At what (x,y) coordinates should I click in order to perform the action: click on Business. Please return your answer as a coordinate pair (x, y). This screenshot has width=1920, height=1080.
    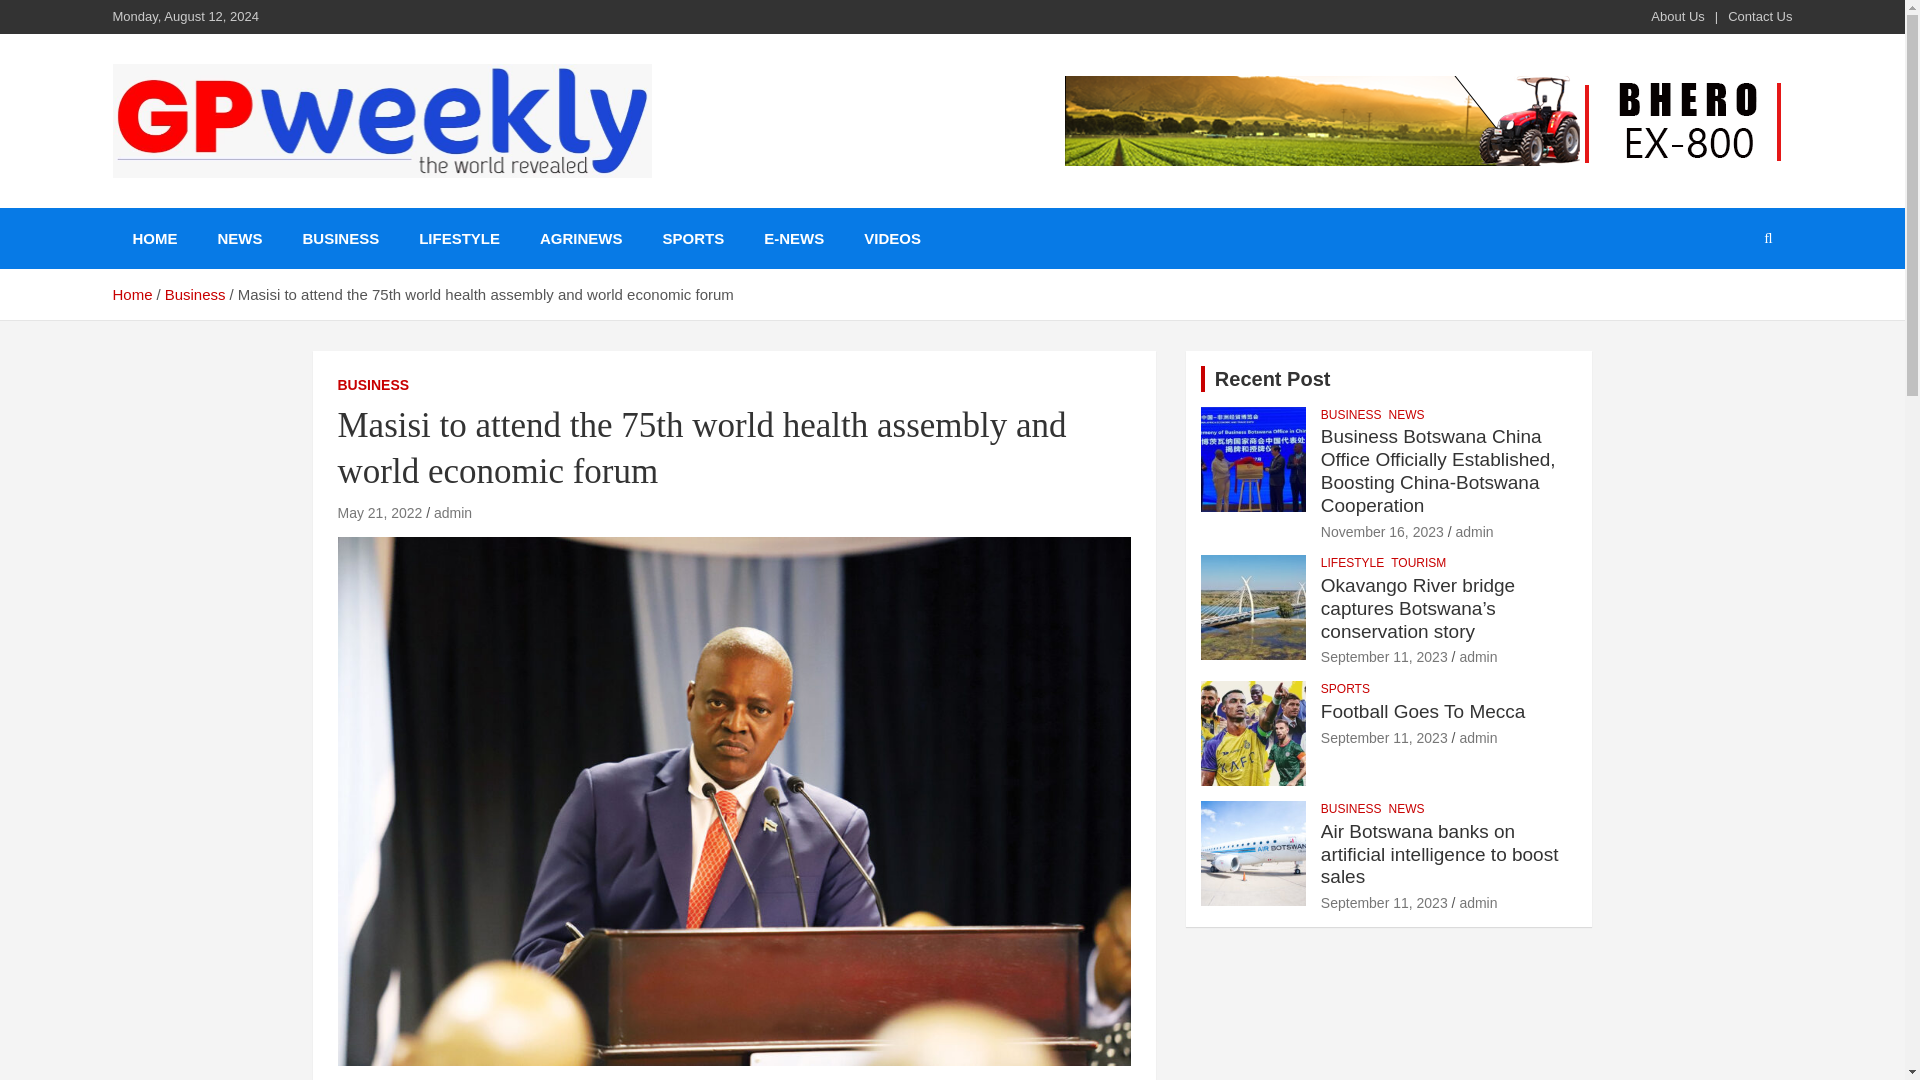
    Looking at the image, I should click on (196, 294).